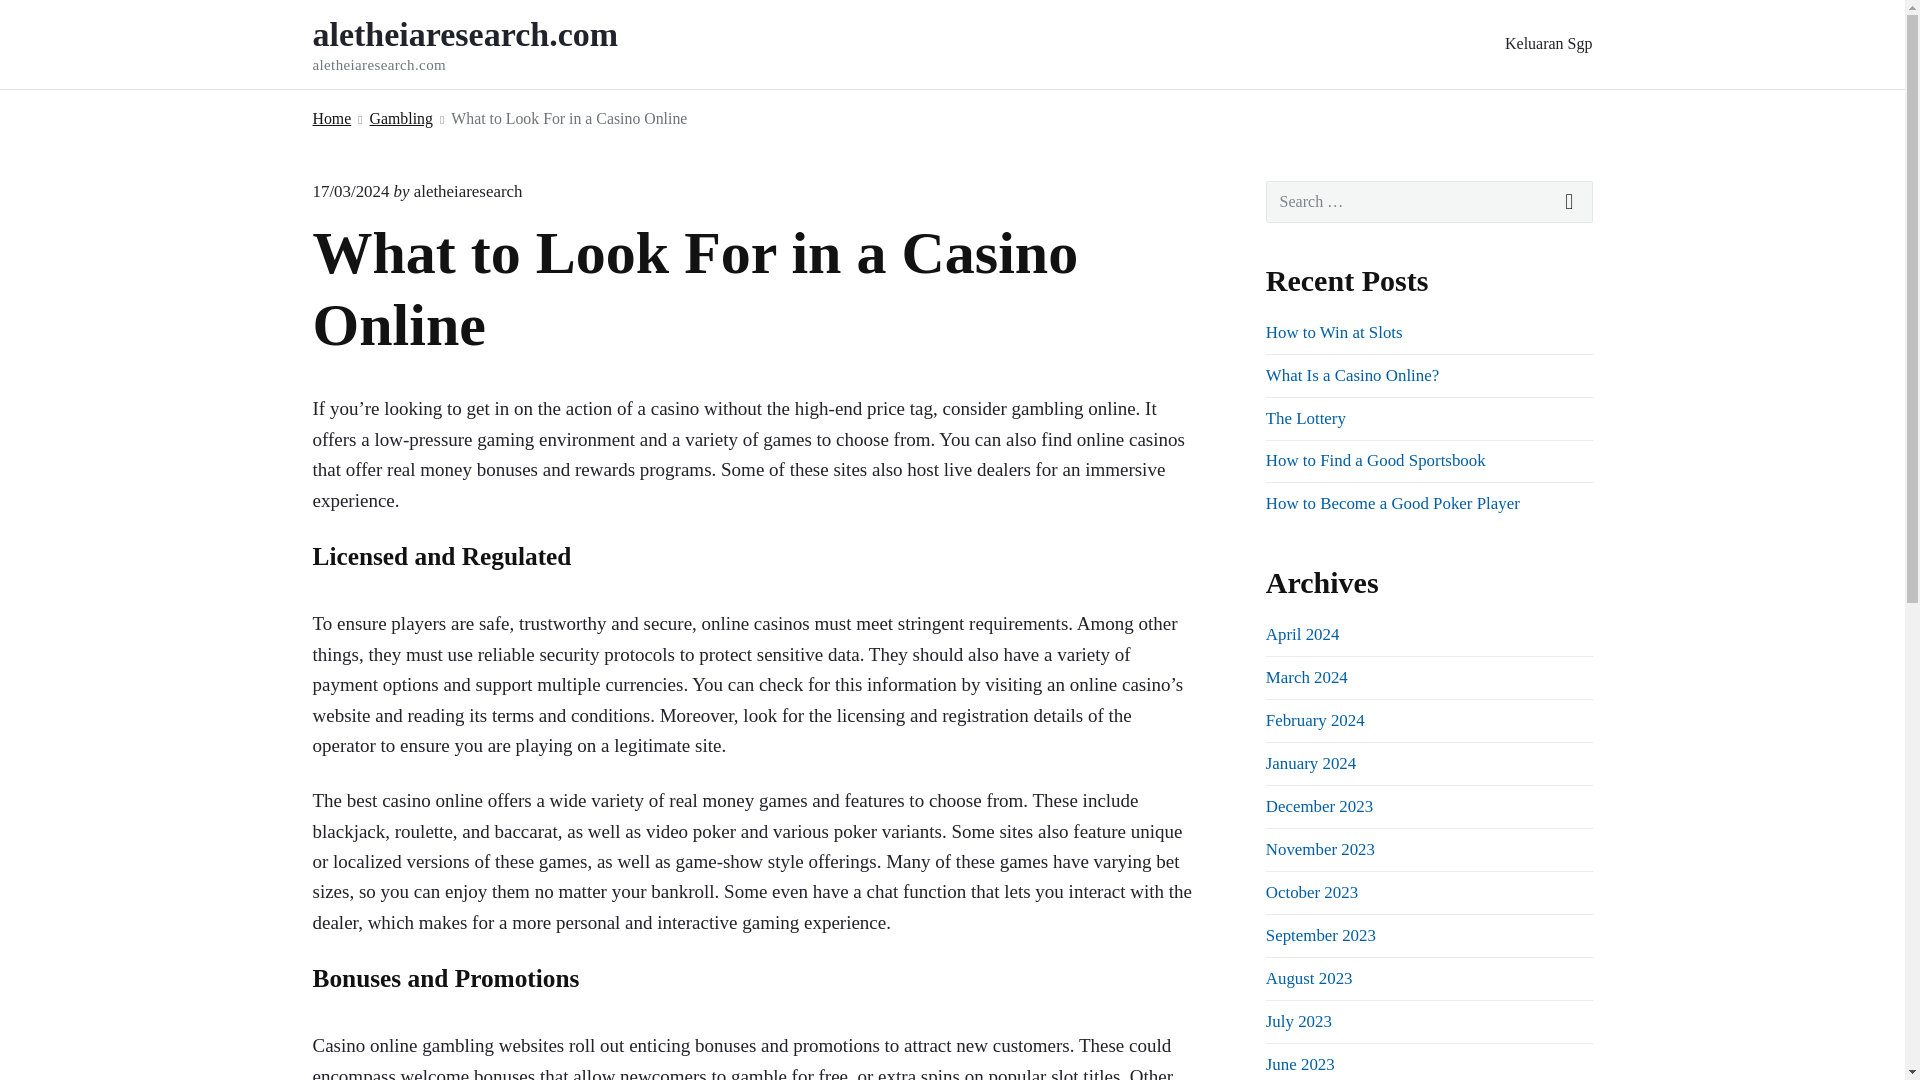 The width and height of the screenshot is (1920, 1080). What do you see at coordinates (1392, 503) in the screenshot?
I see `How to Become a Good Poker Player` at bounding box center [1392, 503].